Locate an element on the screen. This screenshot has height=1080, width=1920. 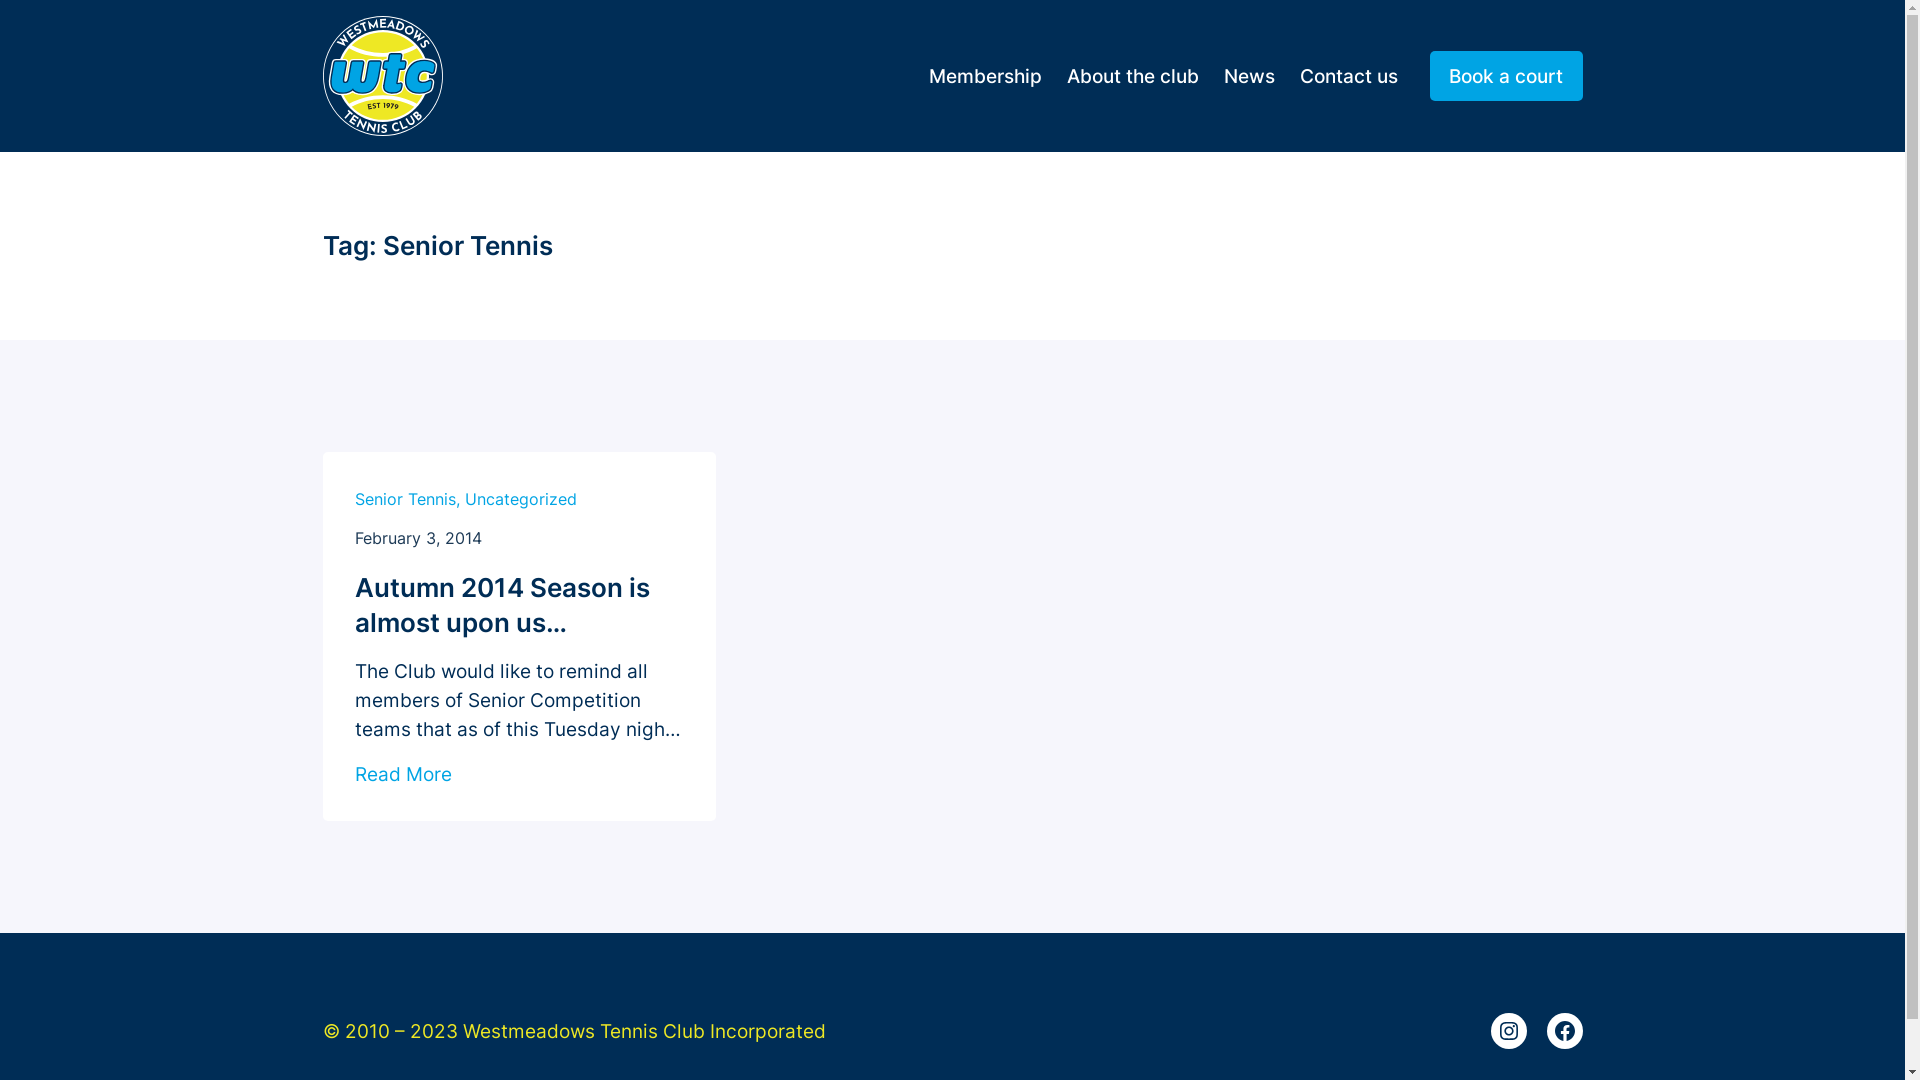
Book a court is located at coordinates (1506, 76).